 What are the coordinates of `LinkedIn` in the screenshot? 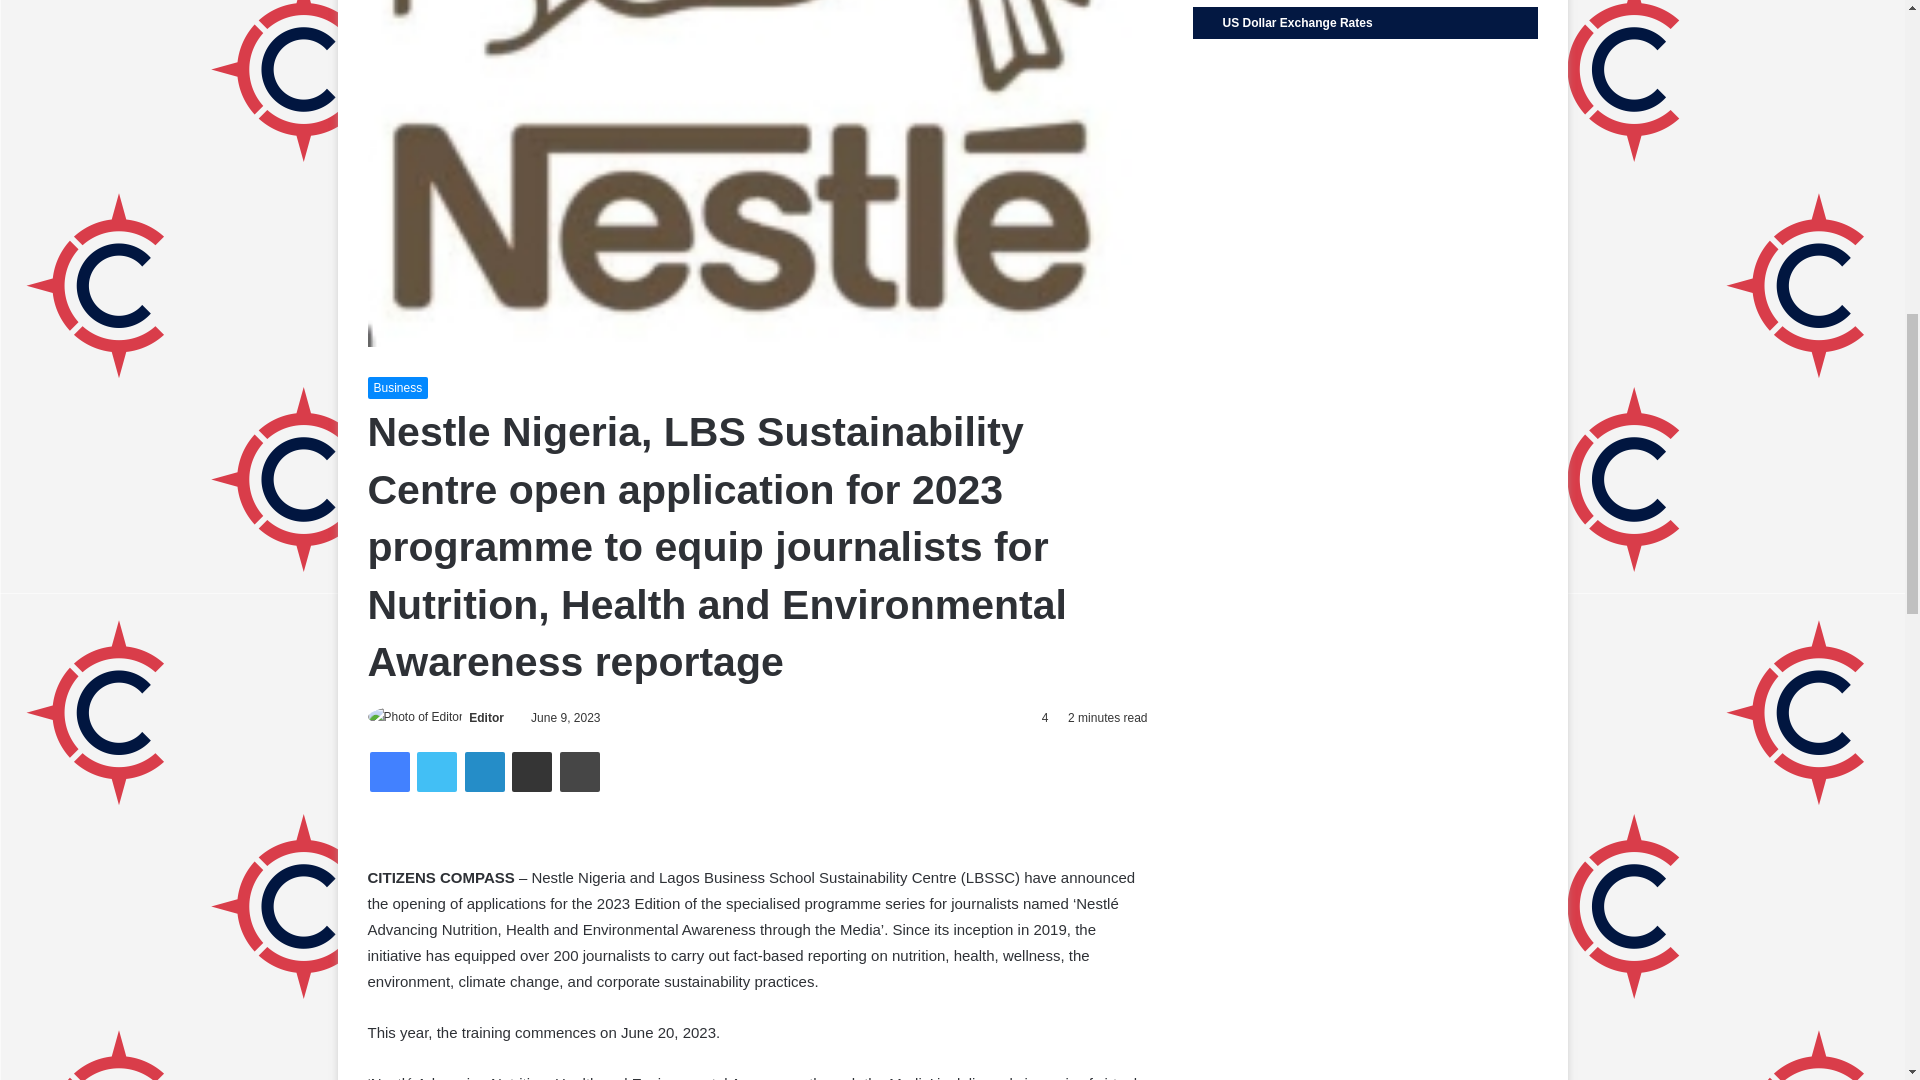 It's located at (484, 771).